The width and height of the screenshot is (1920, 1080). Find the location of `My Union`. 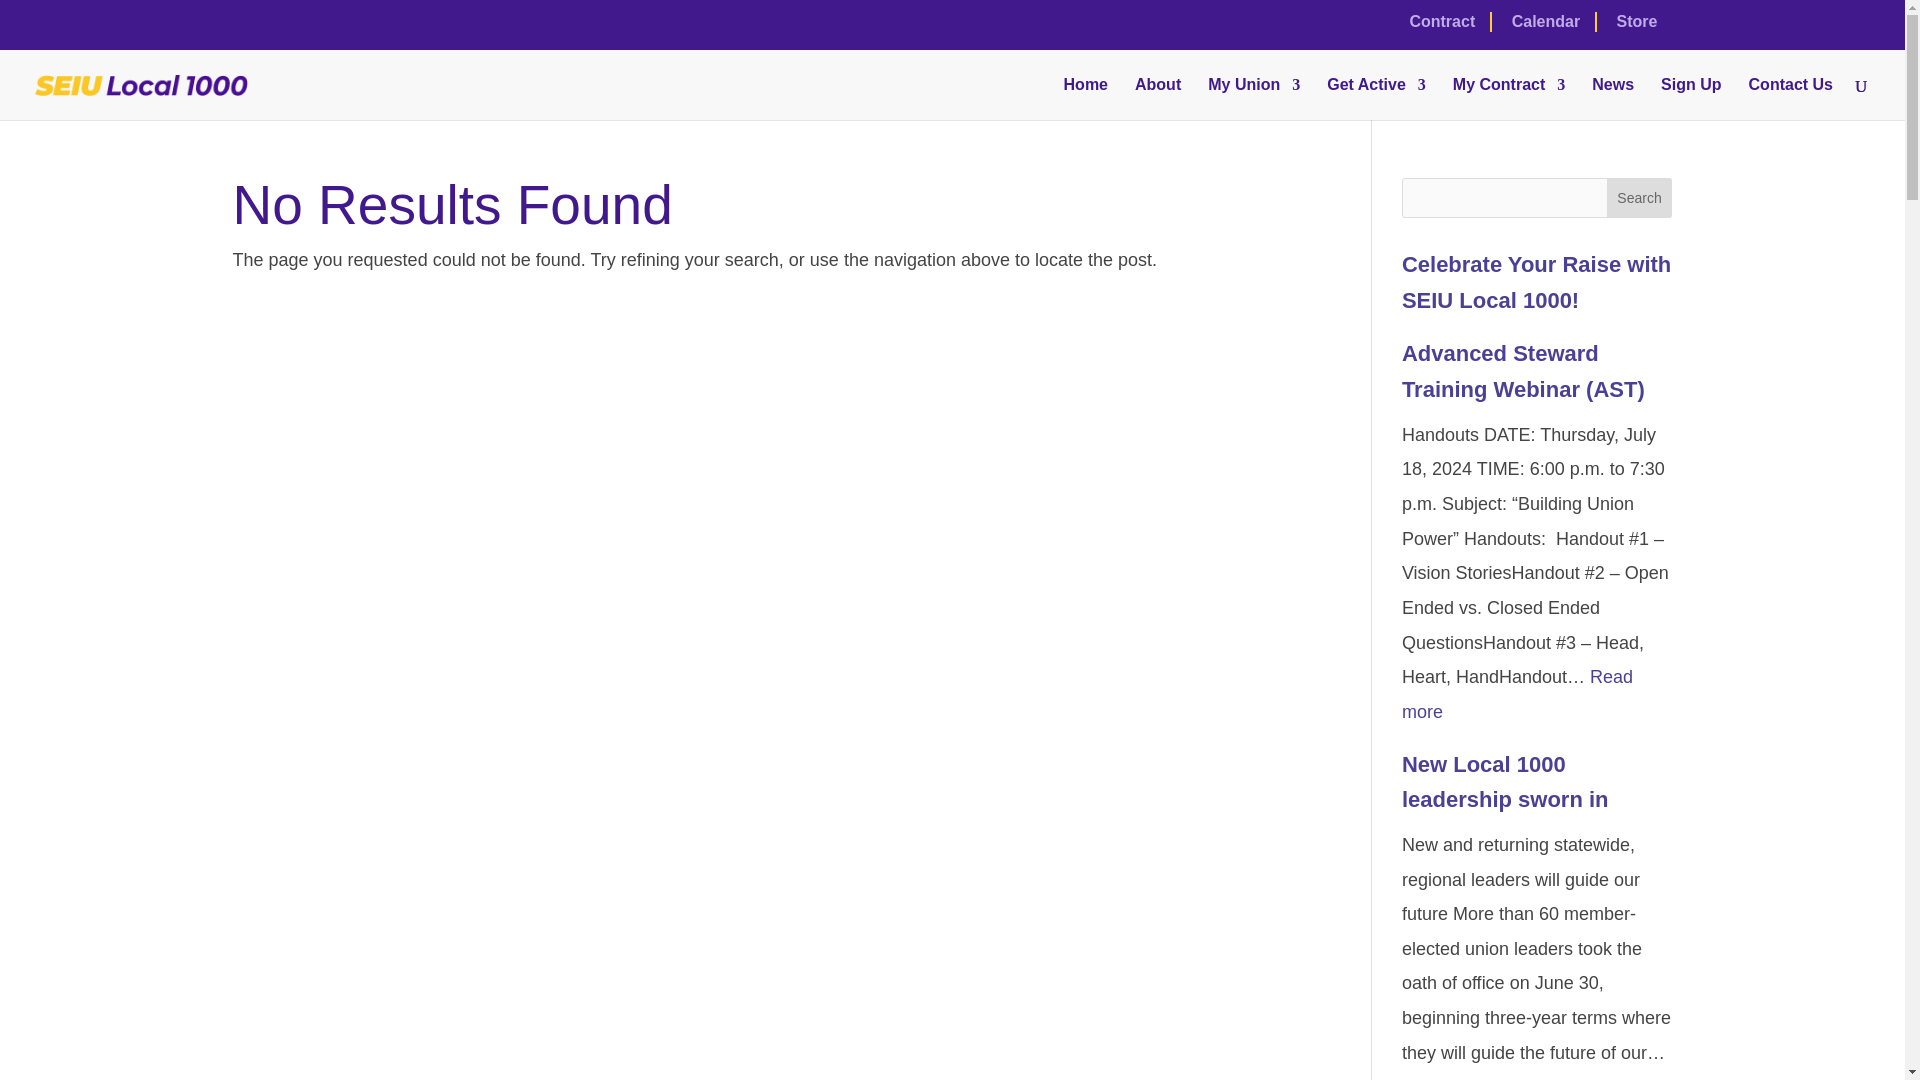

My Union is located at coordinates (1253, 98).